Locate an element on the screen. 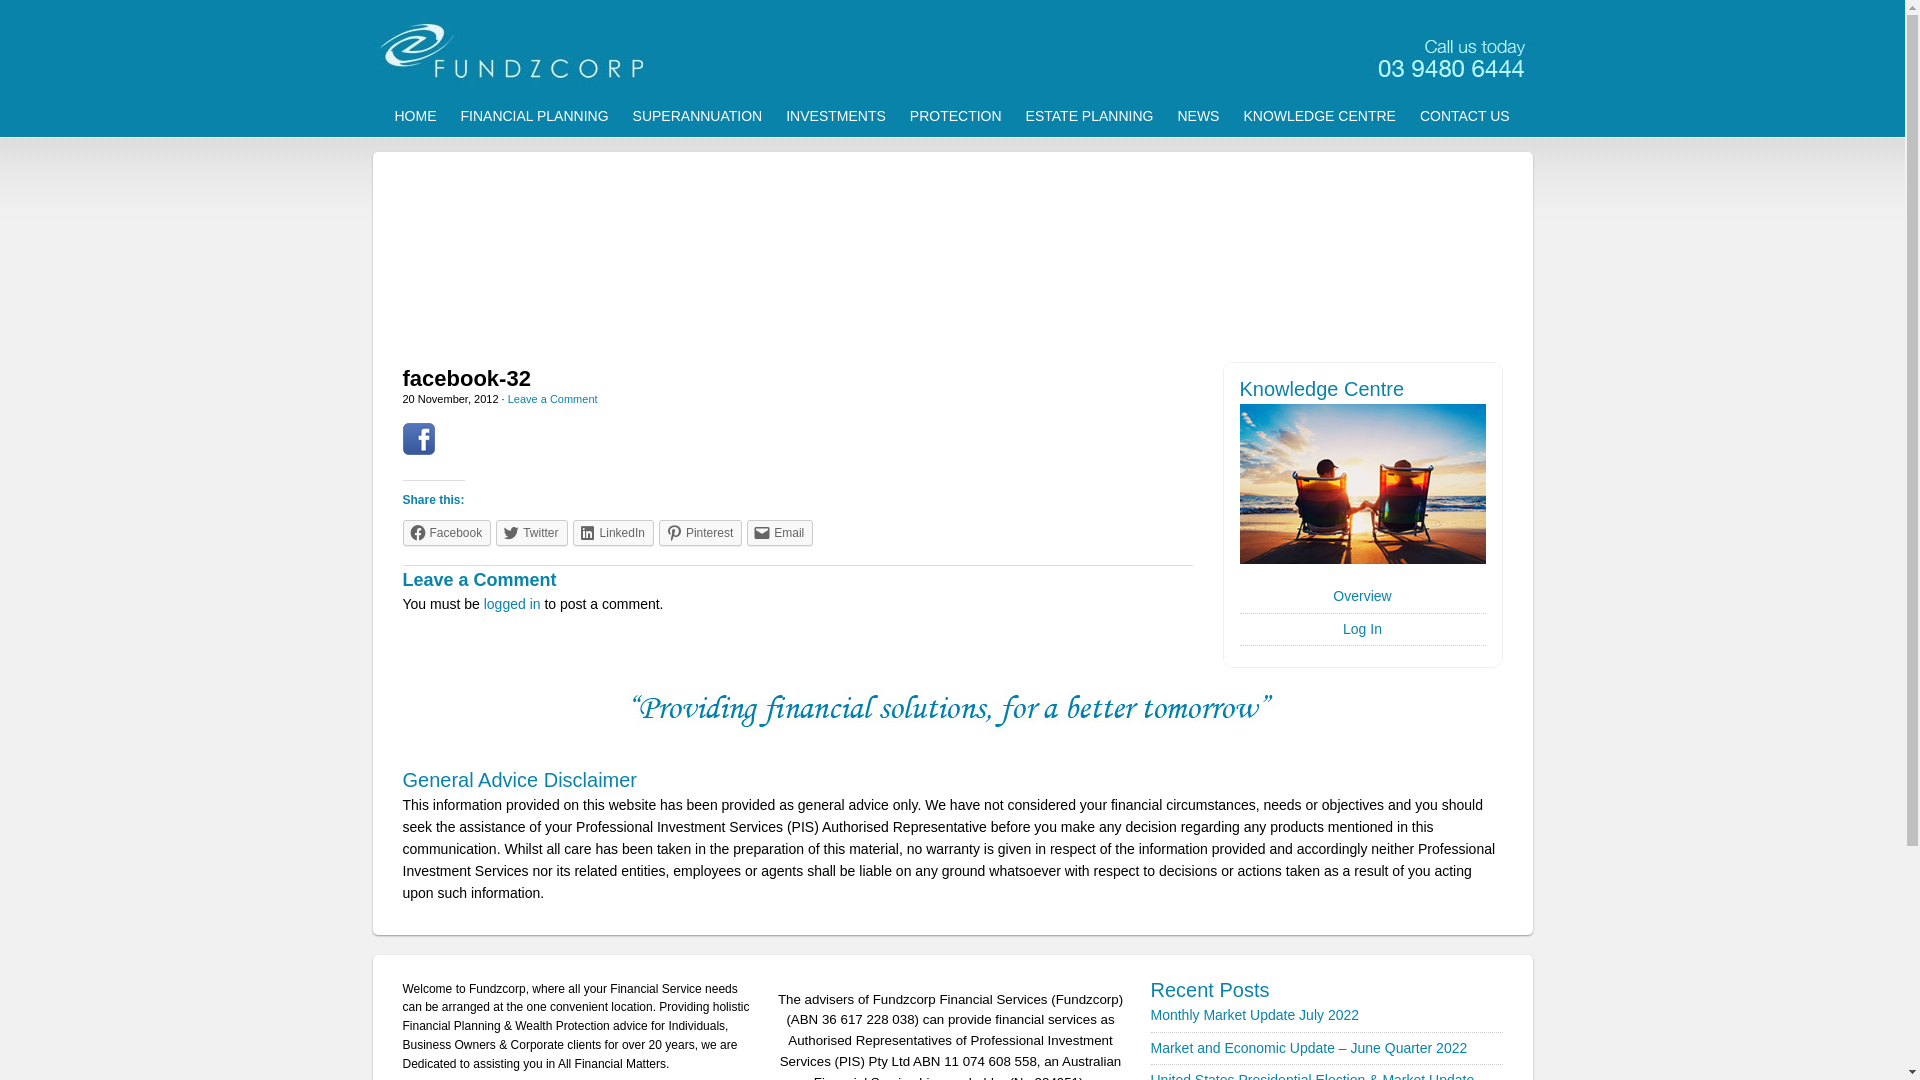 This screenshot has height=1080, width=1920. Log In is located at coordinates (1362, 629).